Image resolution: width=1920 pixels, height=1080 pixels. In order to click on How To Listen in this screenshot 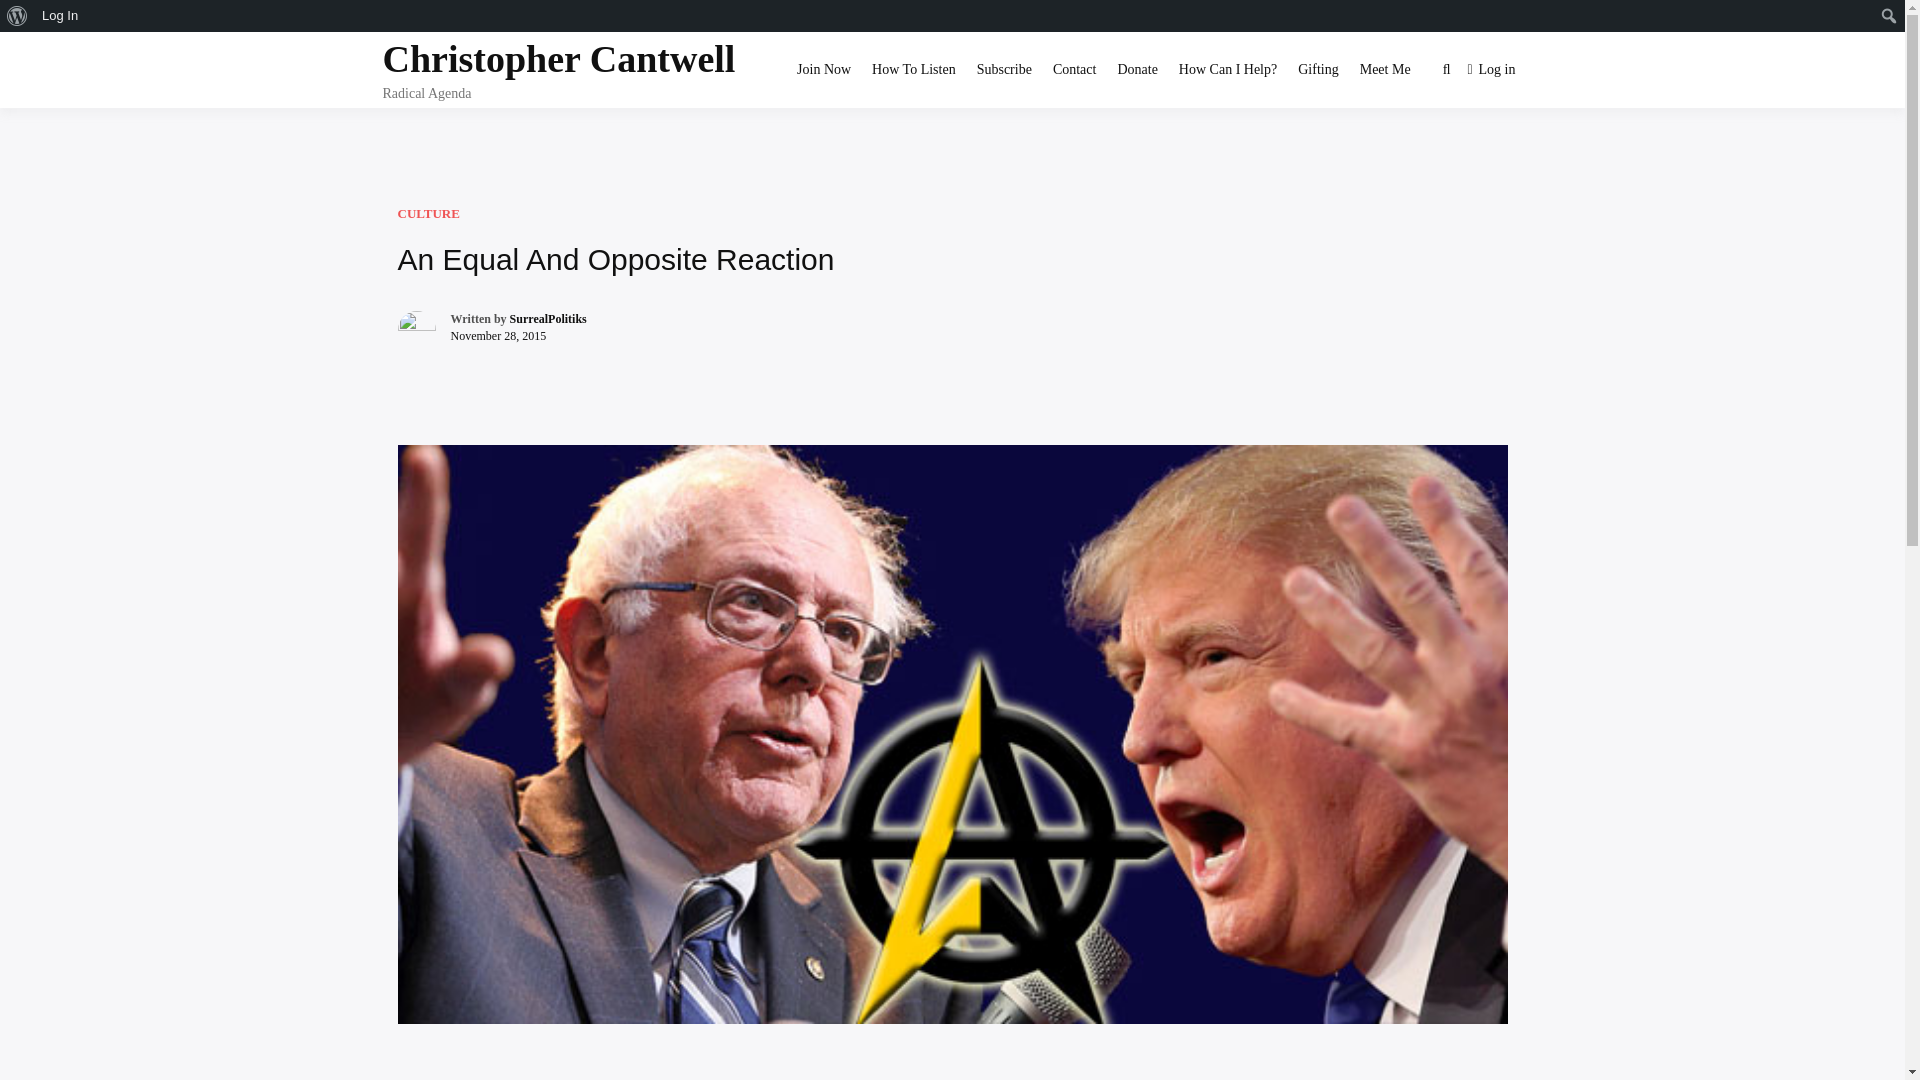, I will do `click(914, 70)`.